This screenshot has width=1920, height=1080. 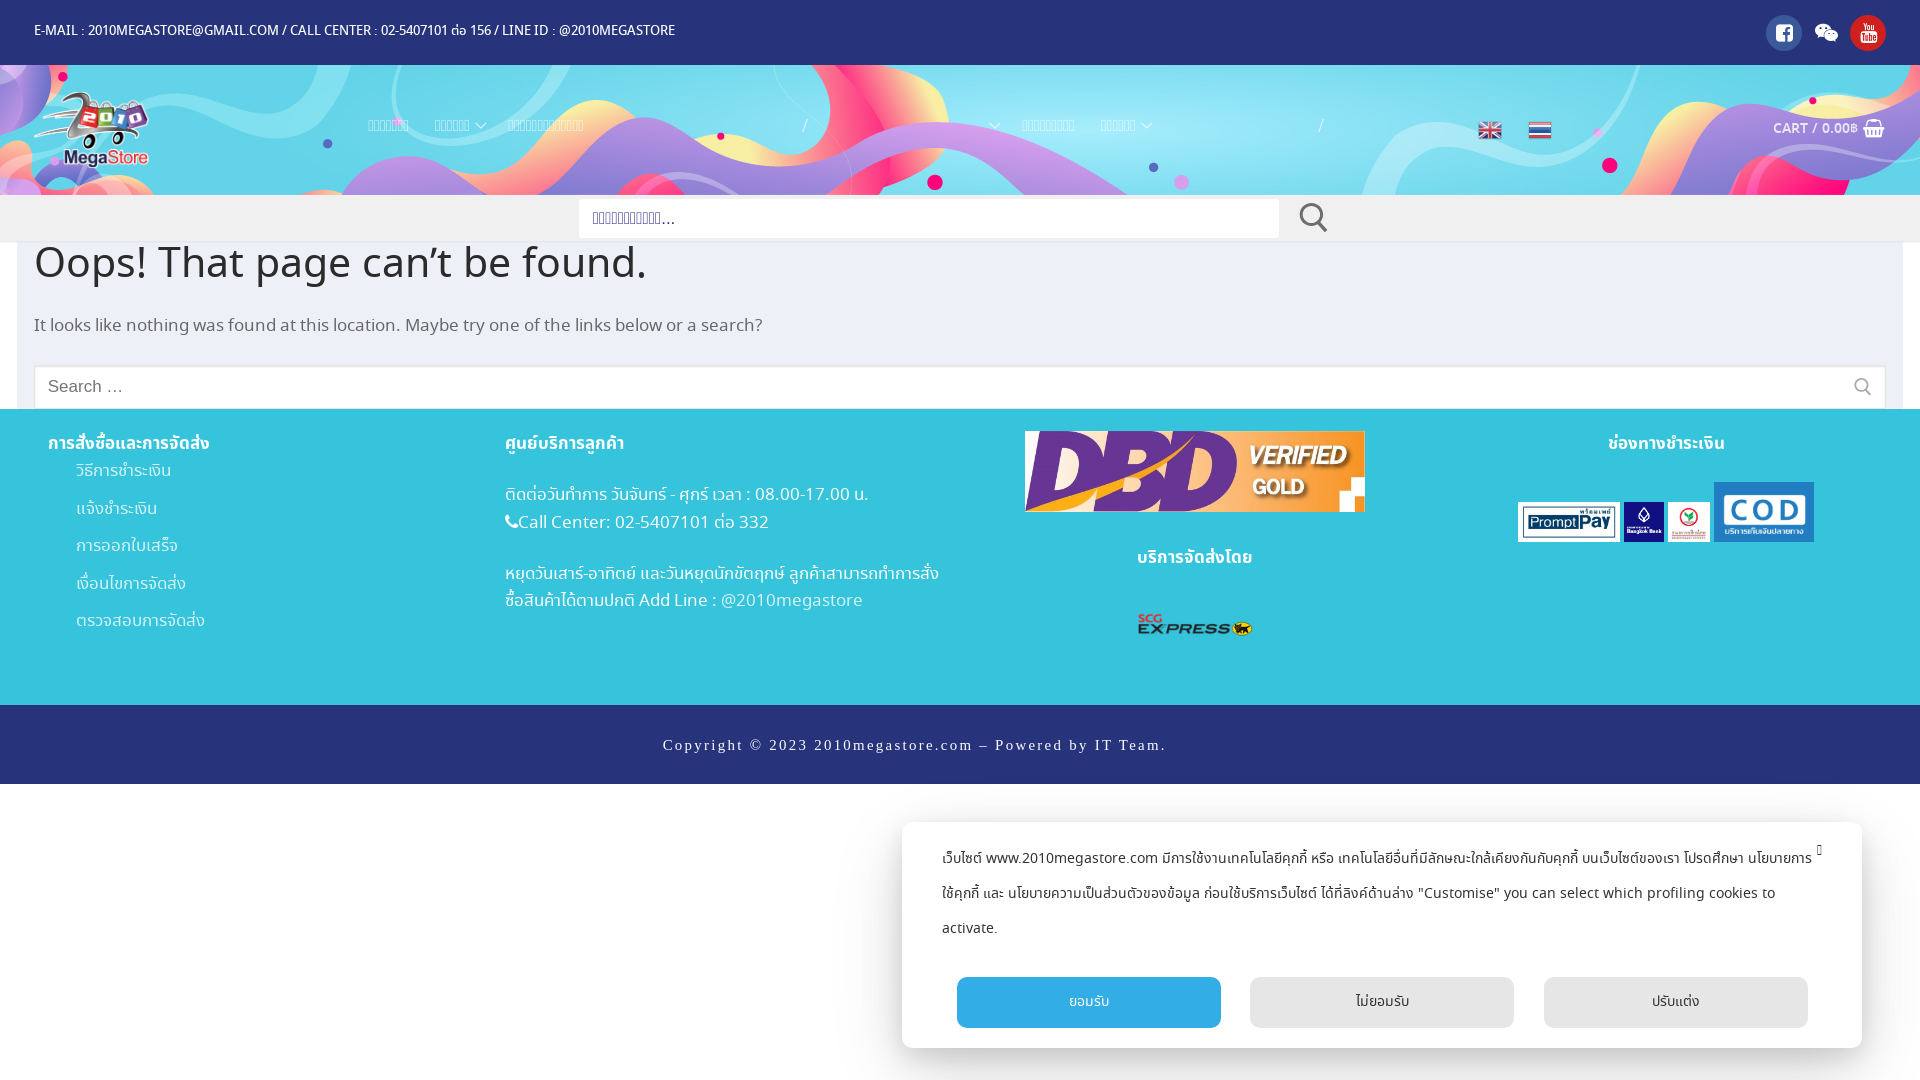 What do you see at coordinates (791, 602) in the screenshot?
I see `@2010megastore` at bounding box center [791, 602].